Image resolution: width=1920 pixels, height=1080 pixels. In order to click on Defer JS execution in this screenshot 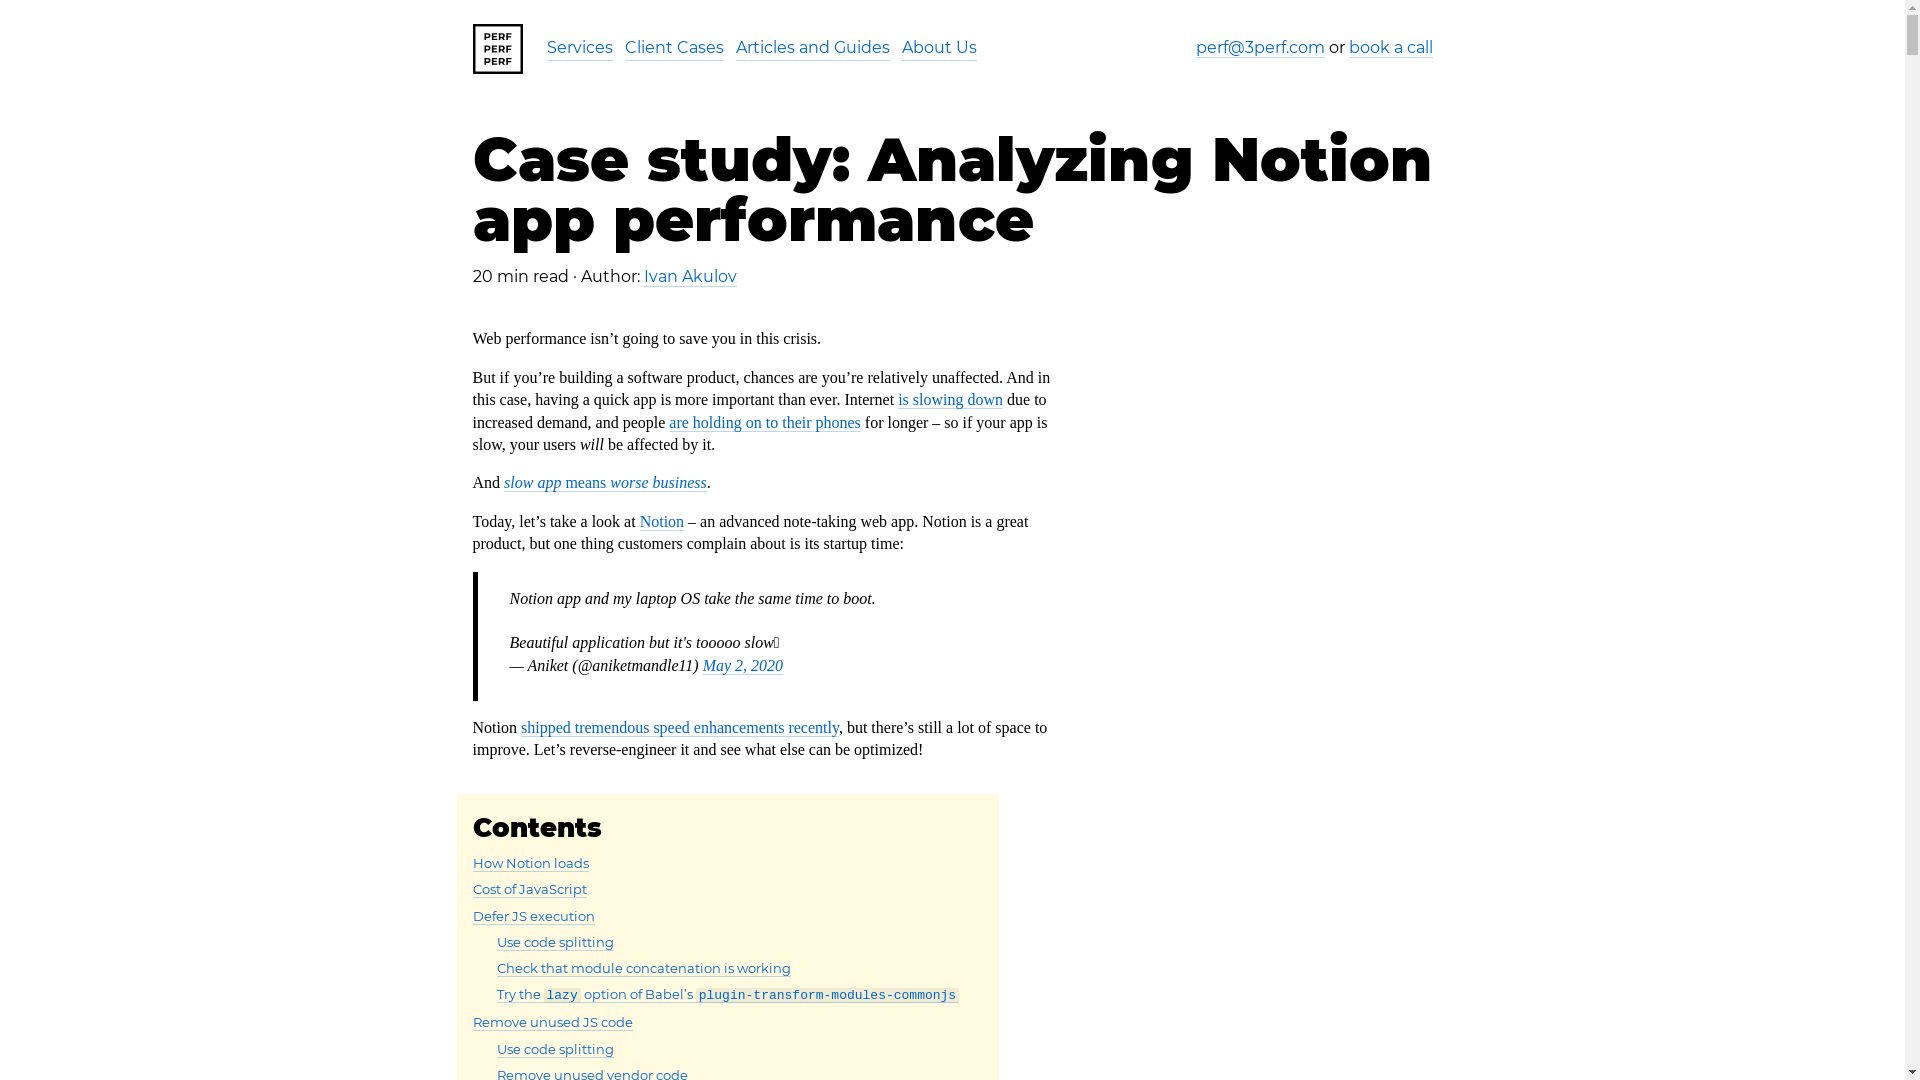, I will do `click(533, 916)`.